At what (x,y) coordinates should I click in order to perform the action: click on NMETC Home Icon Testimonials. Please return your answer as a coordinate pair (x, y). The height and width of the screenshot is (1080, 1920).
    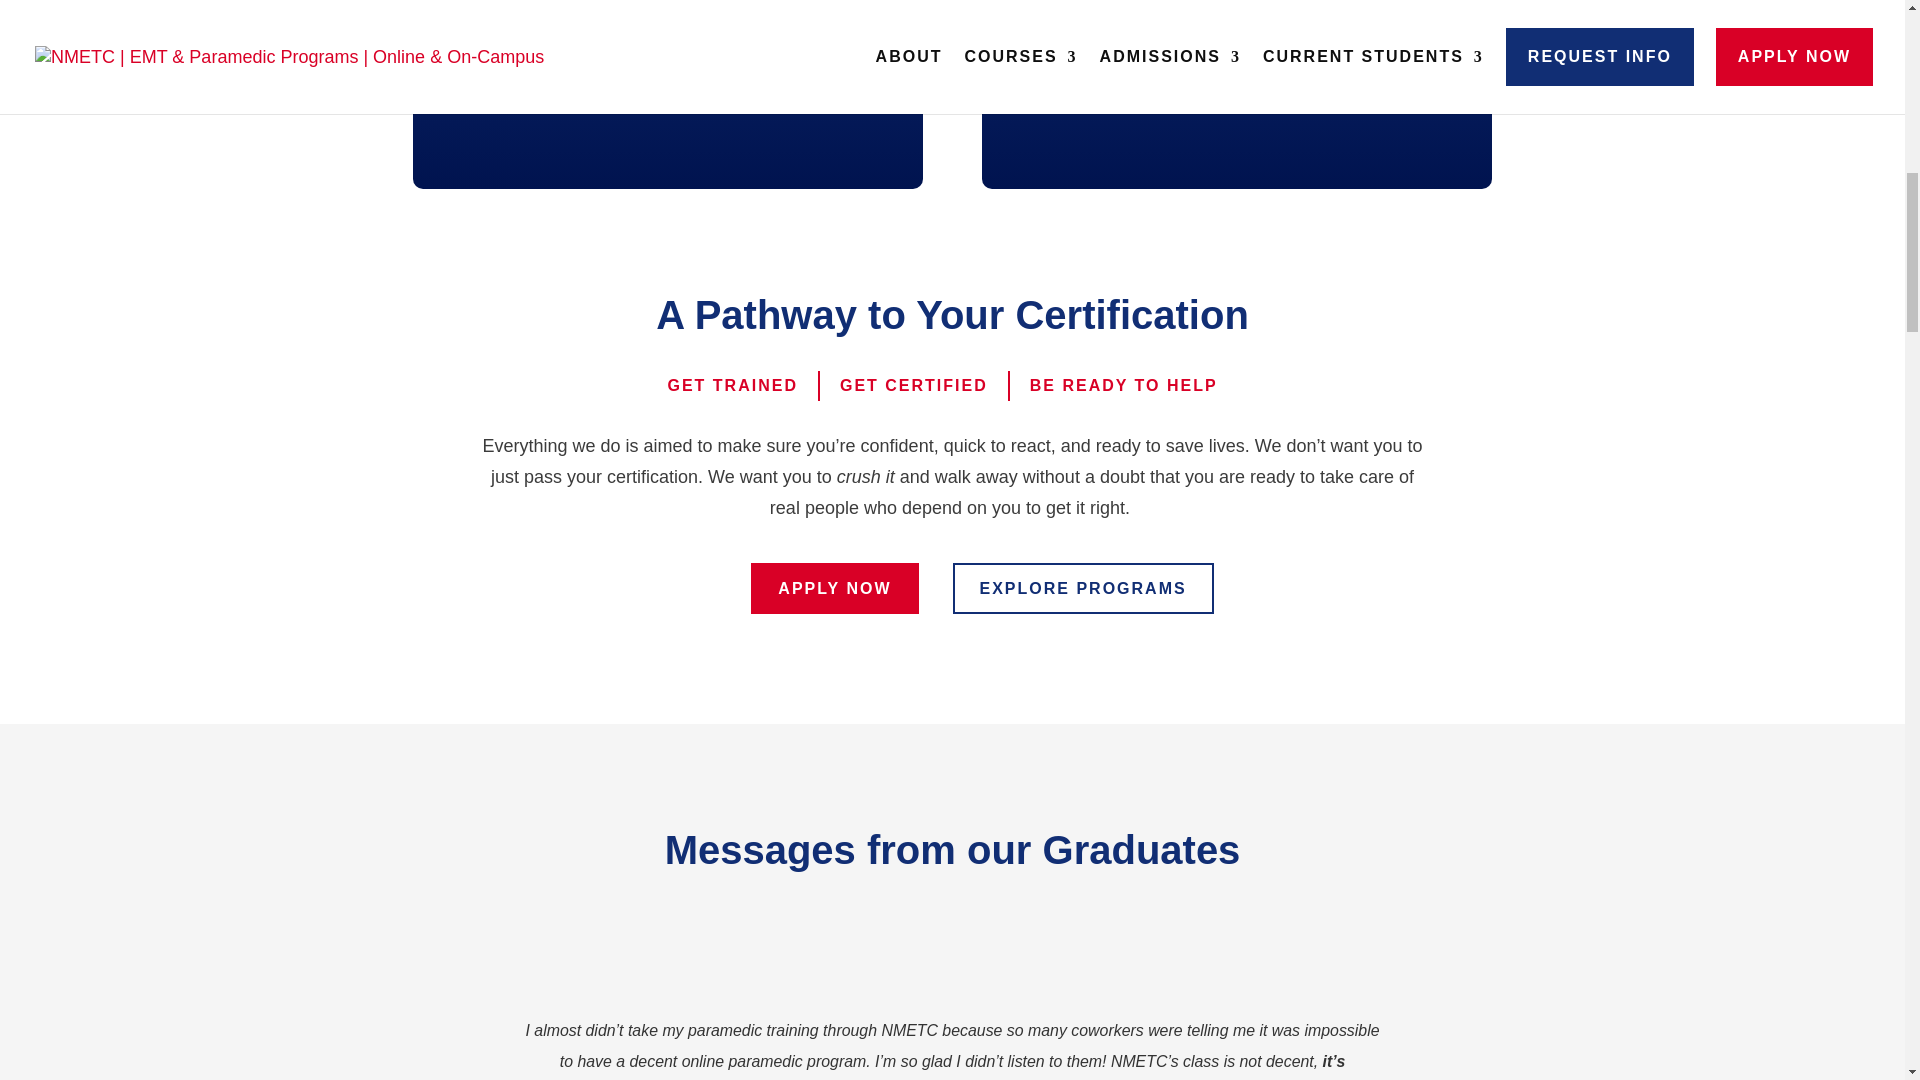
    Looking at the image, I should click on (951, 956).